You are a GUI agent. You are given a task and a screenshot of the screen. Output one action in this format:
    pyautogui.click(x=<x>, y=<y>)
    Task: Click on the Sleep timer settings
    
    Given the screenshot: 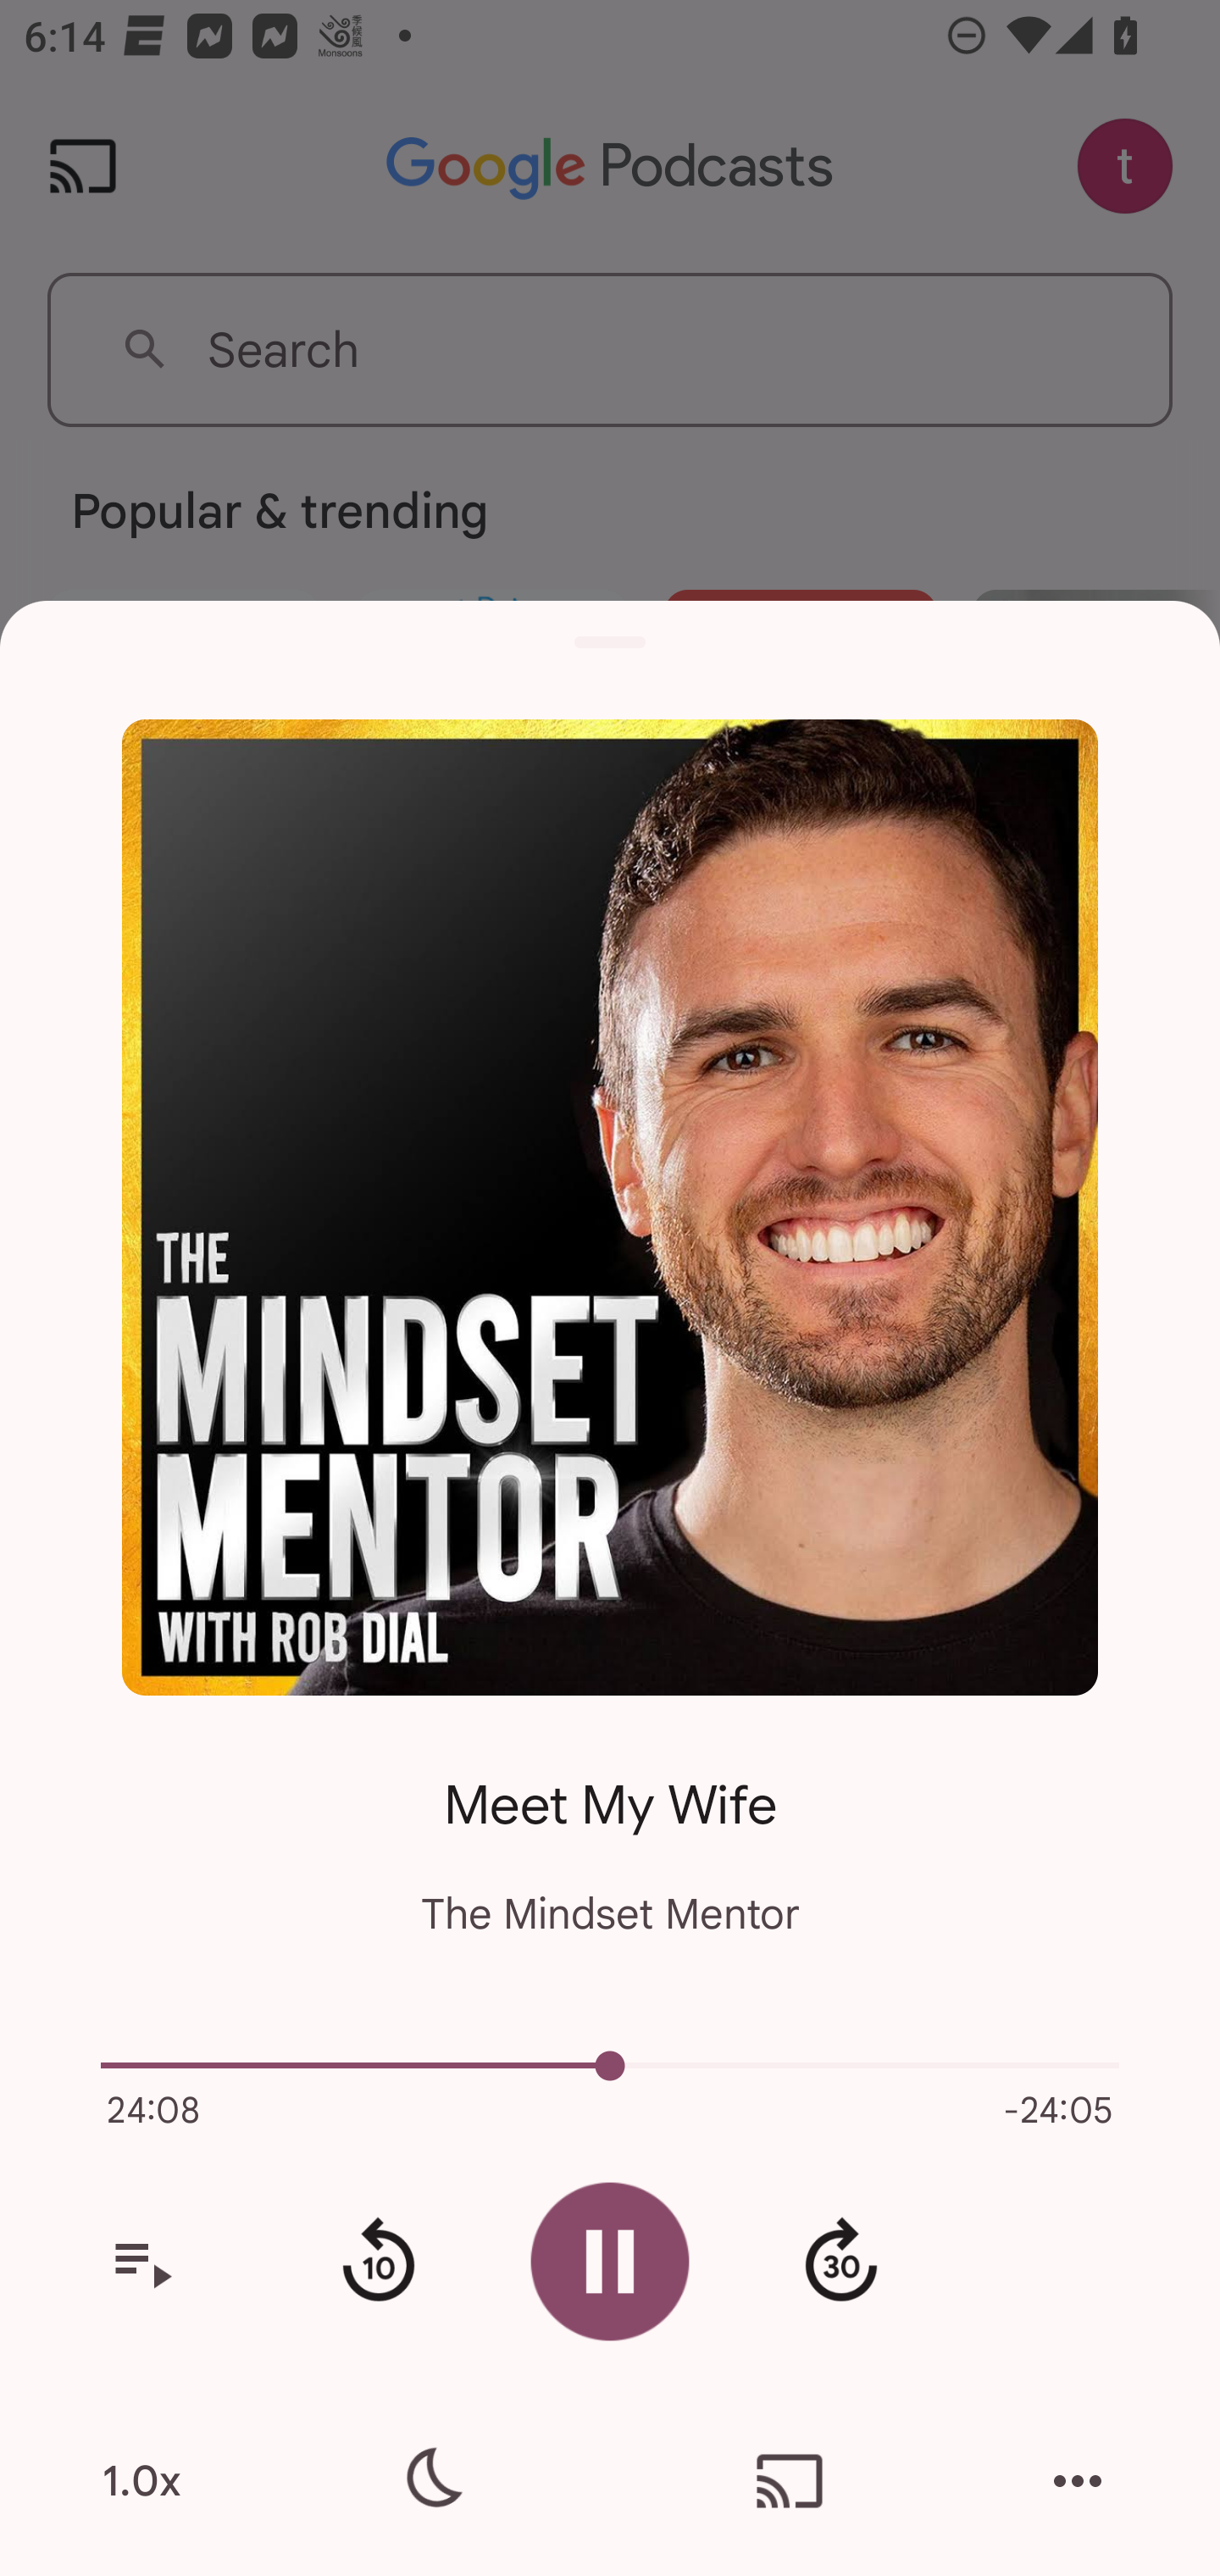 What is the action you would take?
    pyautogui.click(x=430, y=2481)
    